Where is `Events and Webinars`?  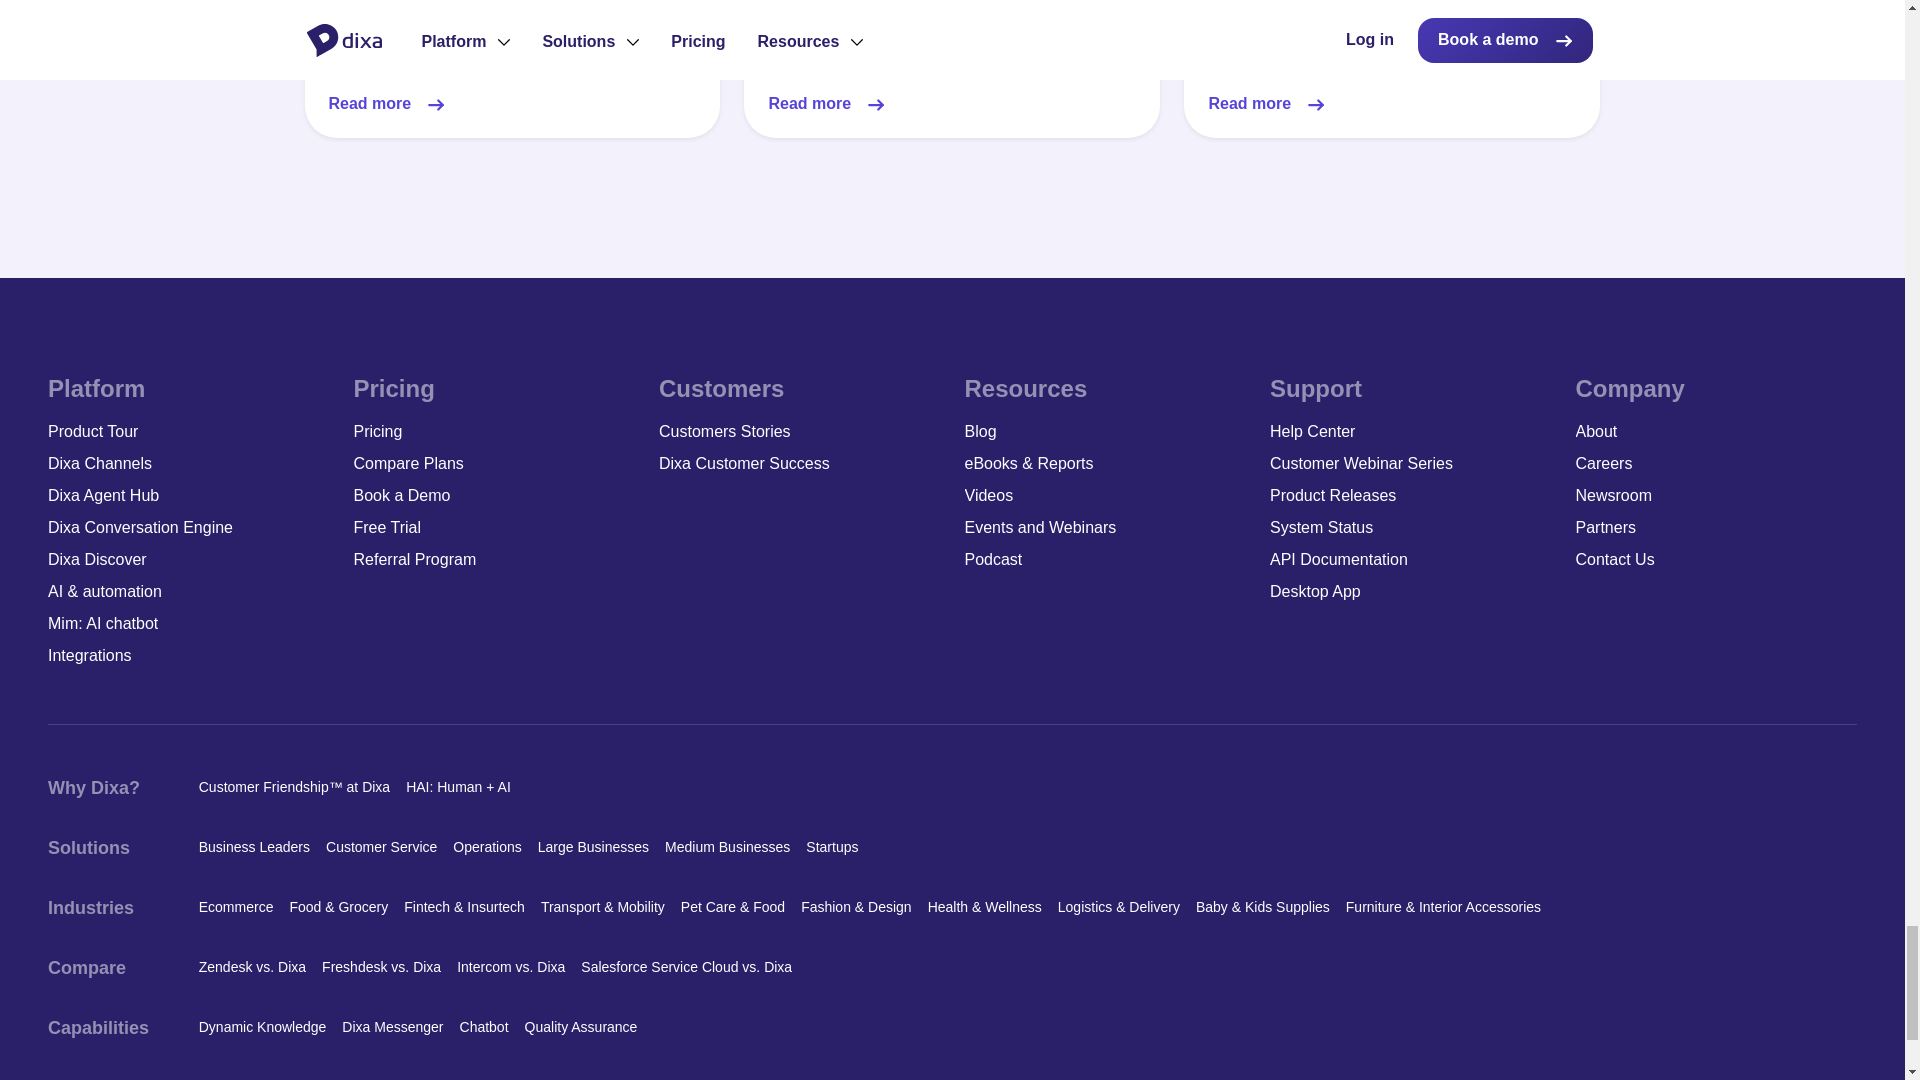 Events and Webinars is located at coordinates (1104, 528).